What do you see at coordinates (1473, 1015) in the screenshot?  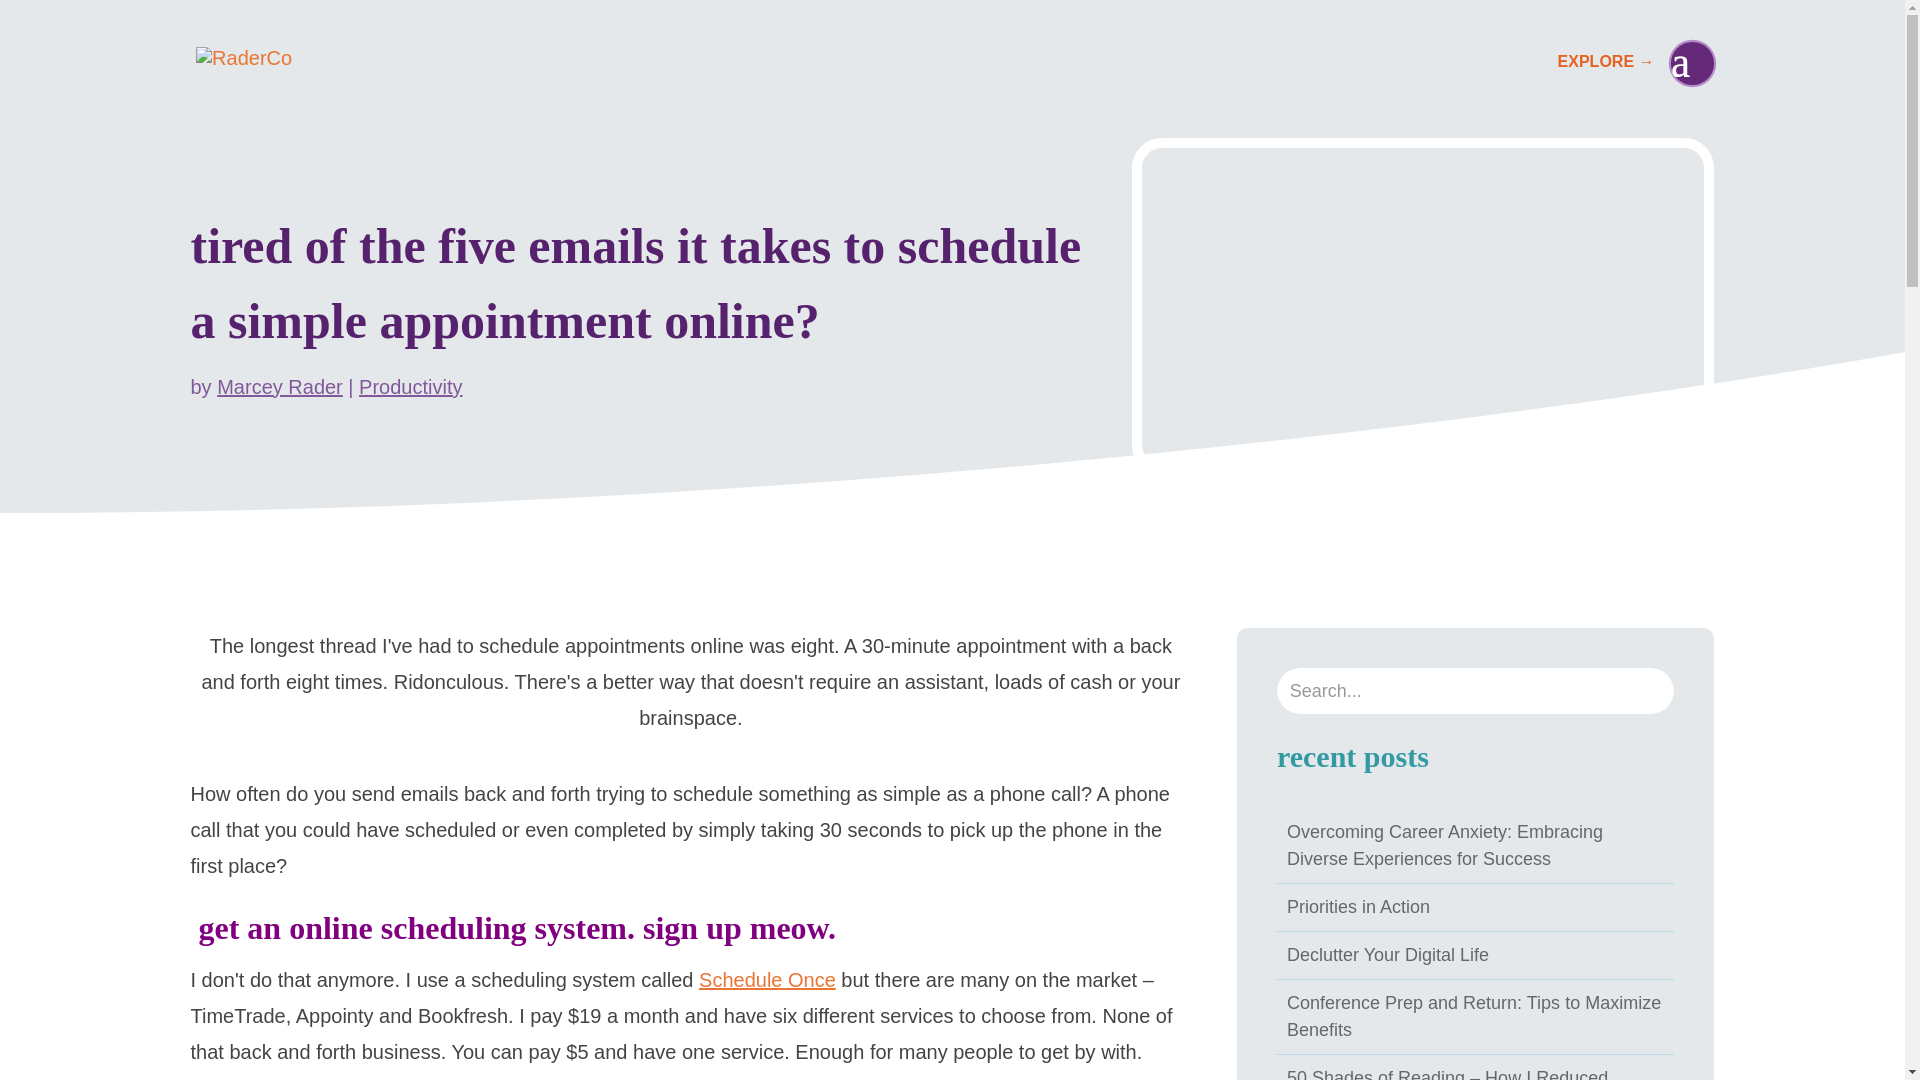 I see `Conference Prep and Return: Tips to Maximize Benefits` at bounding box center [1473, 1015].